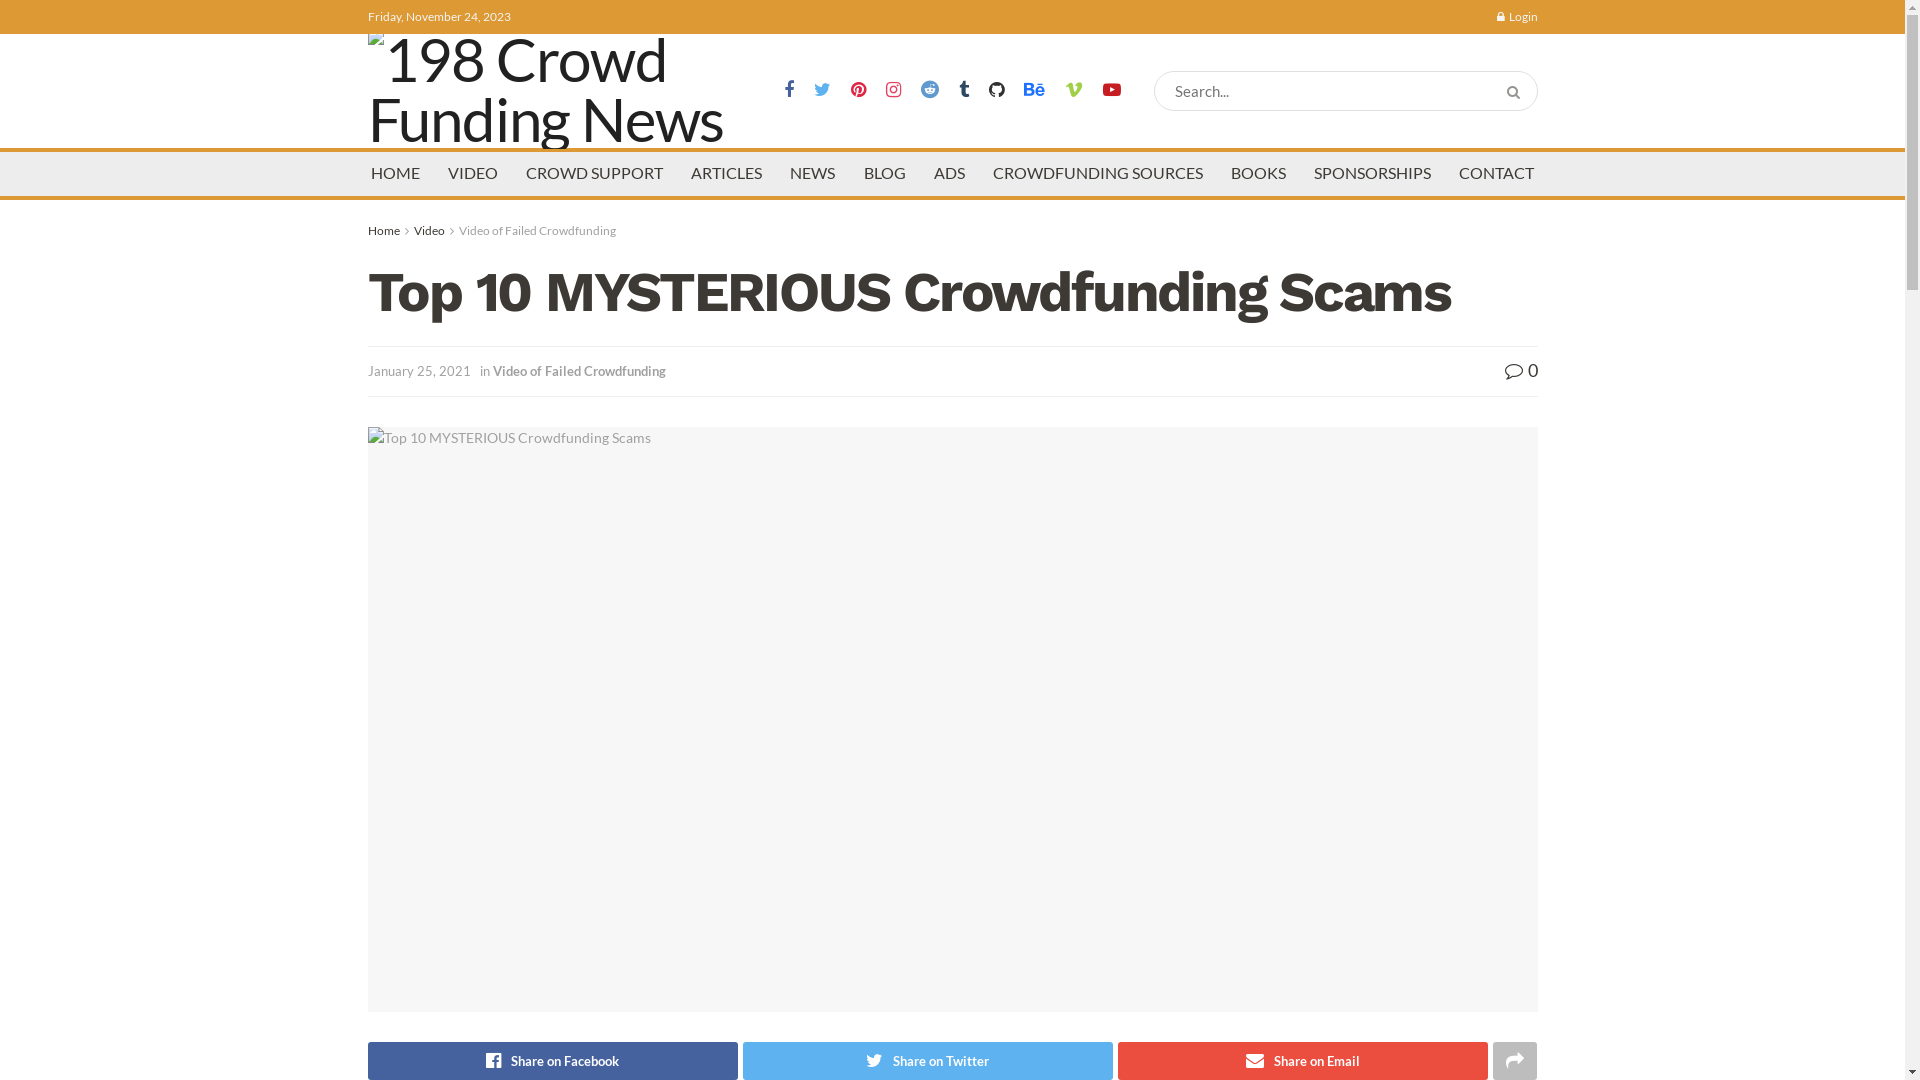  I want to click on HOME, so click(396, 172).